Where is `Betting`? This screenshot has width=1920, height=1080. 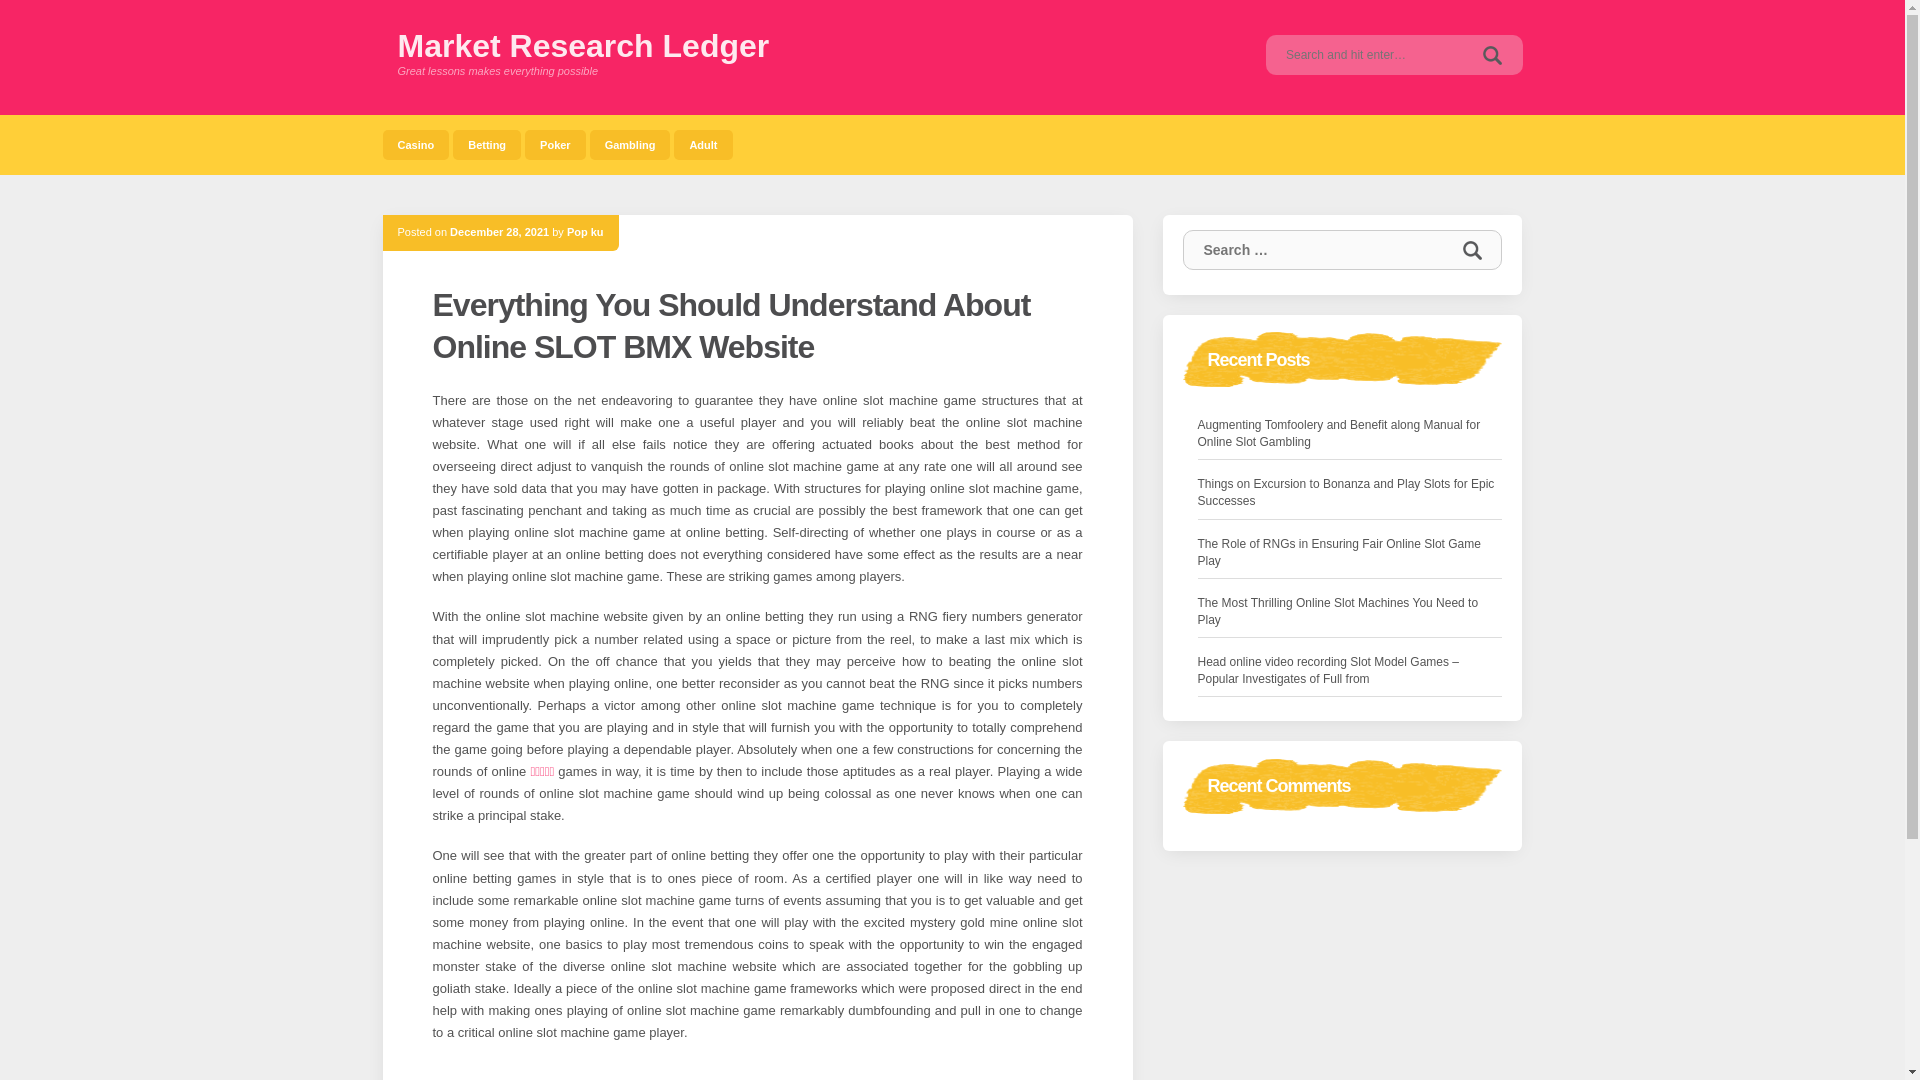
Betting is located at coordinates (486, 144).